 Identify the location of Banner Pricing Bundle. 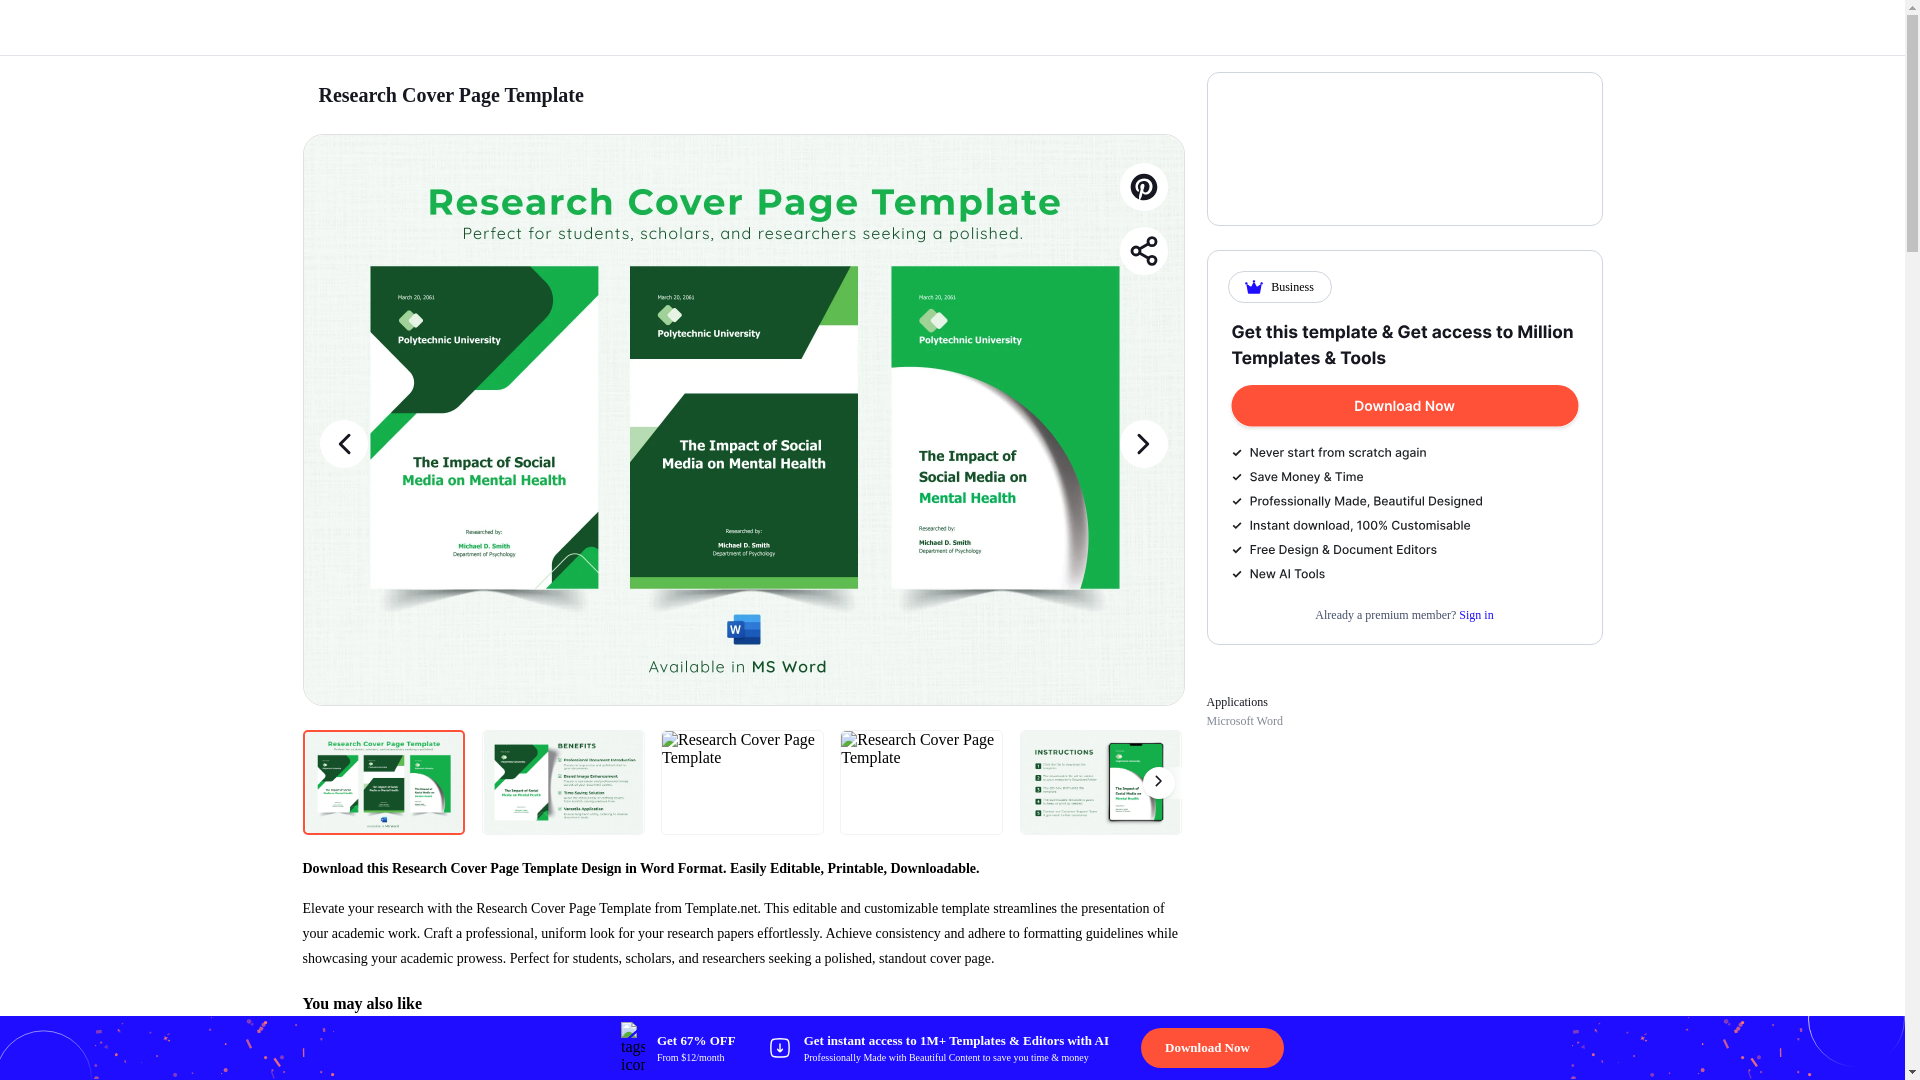
(1405, 452).